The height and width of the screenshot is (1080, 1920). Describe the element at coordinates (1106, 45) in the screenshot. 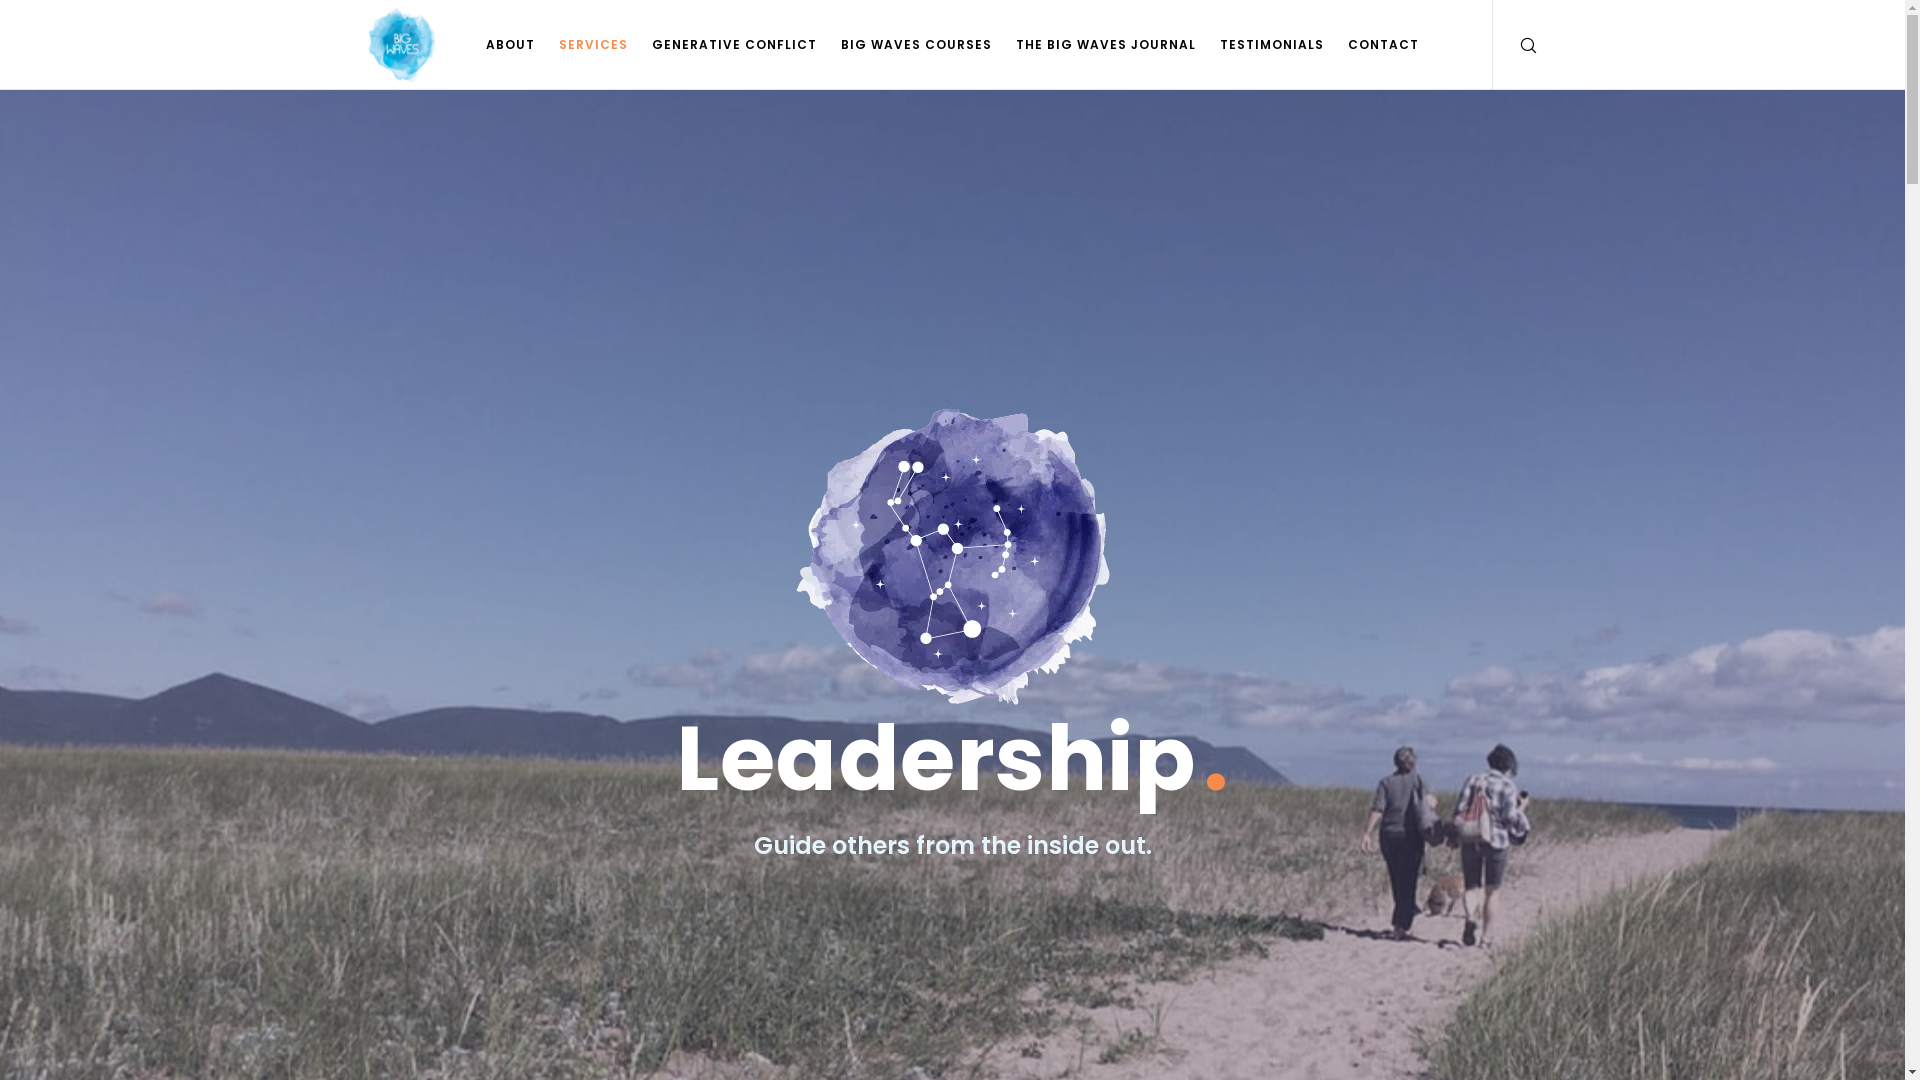

I see `THE BIG WAVES JOURNAL` at that location.